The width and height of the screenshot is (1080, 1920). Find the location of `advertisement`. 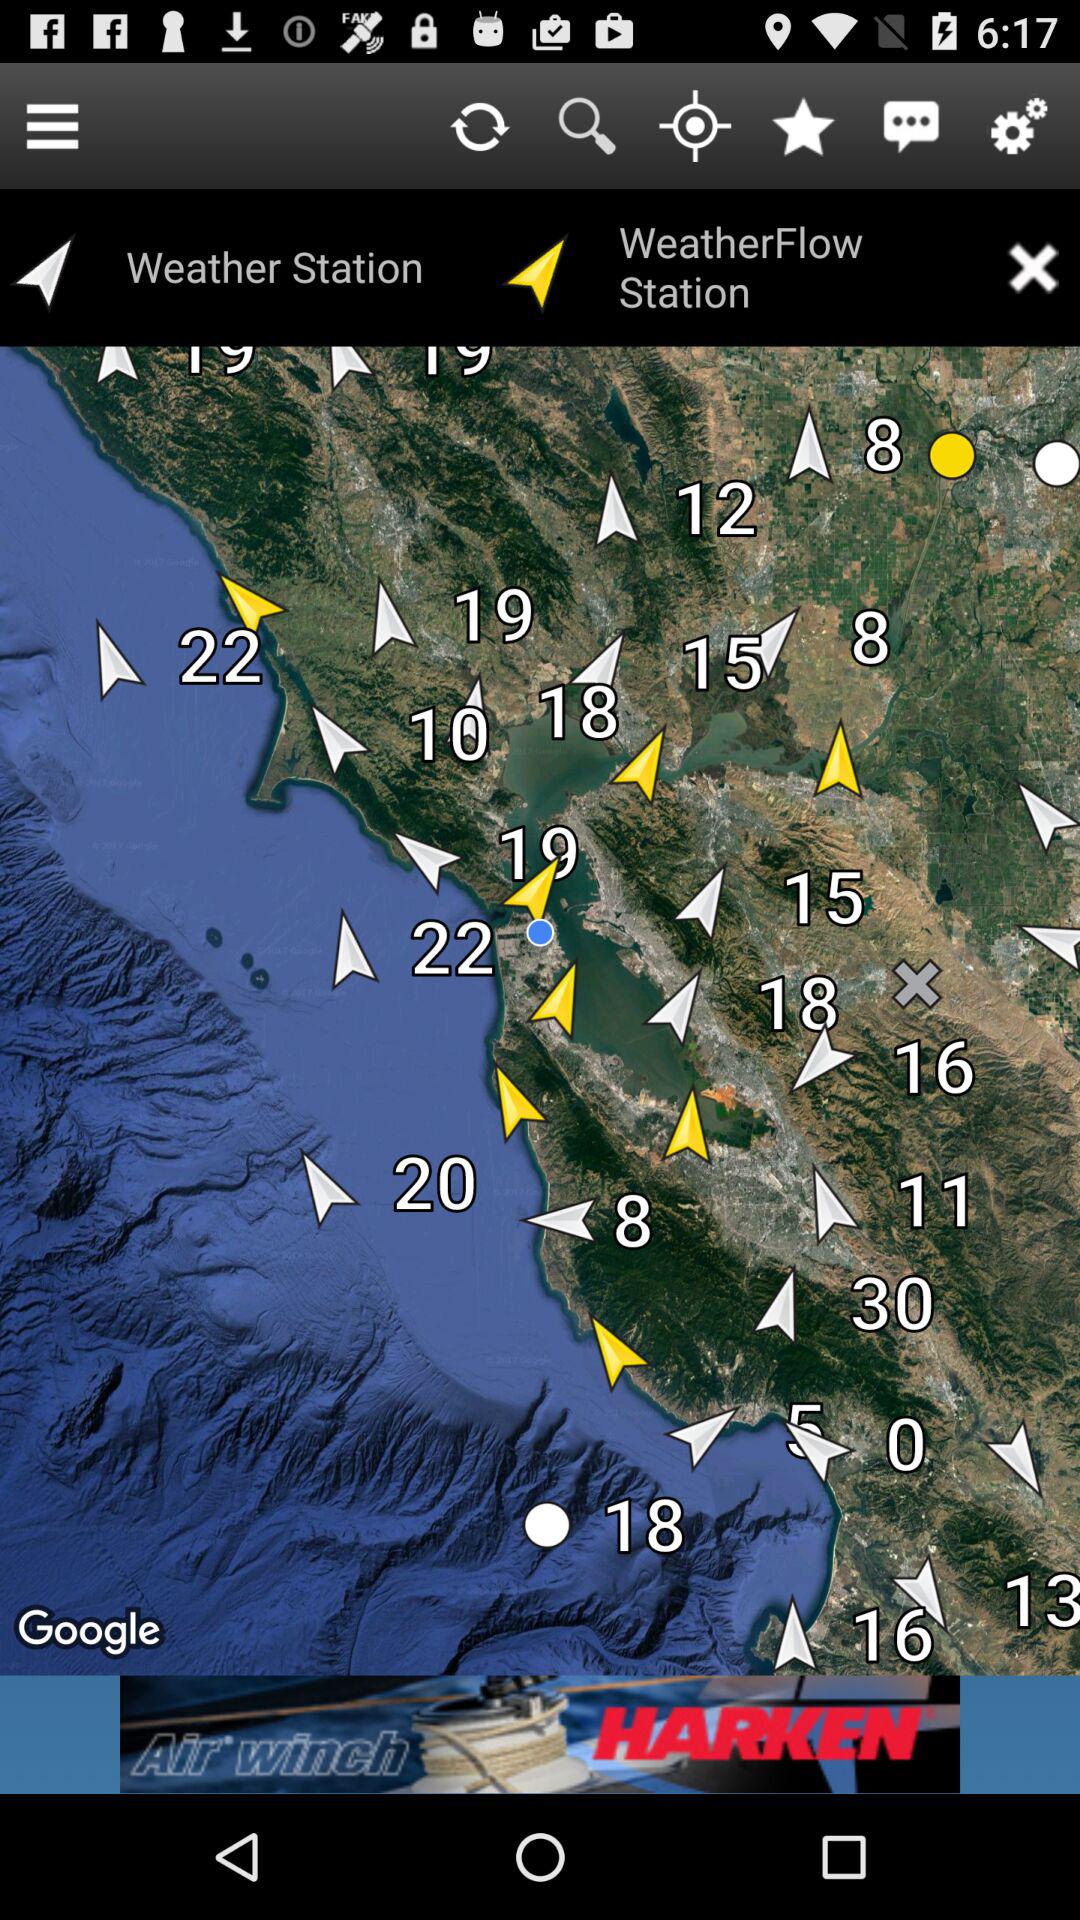

advertisement is located at coordinates (540, 1734).